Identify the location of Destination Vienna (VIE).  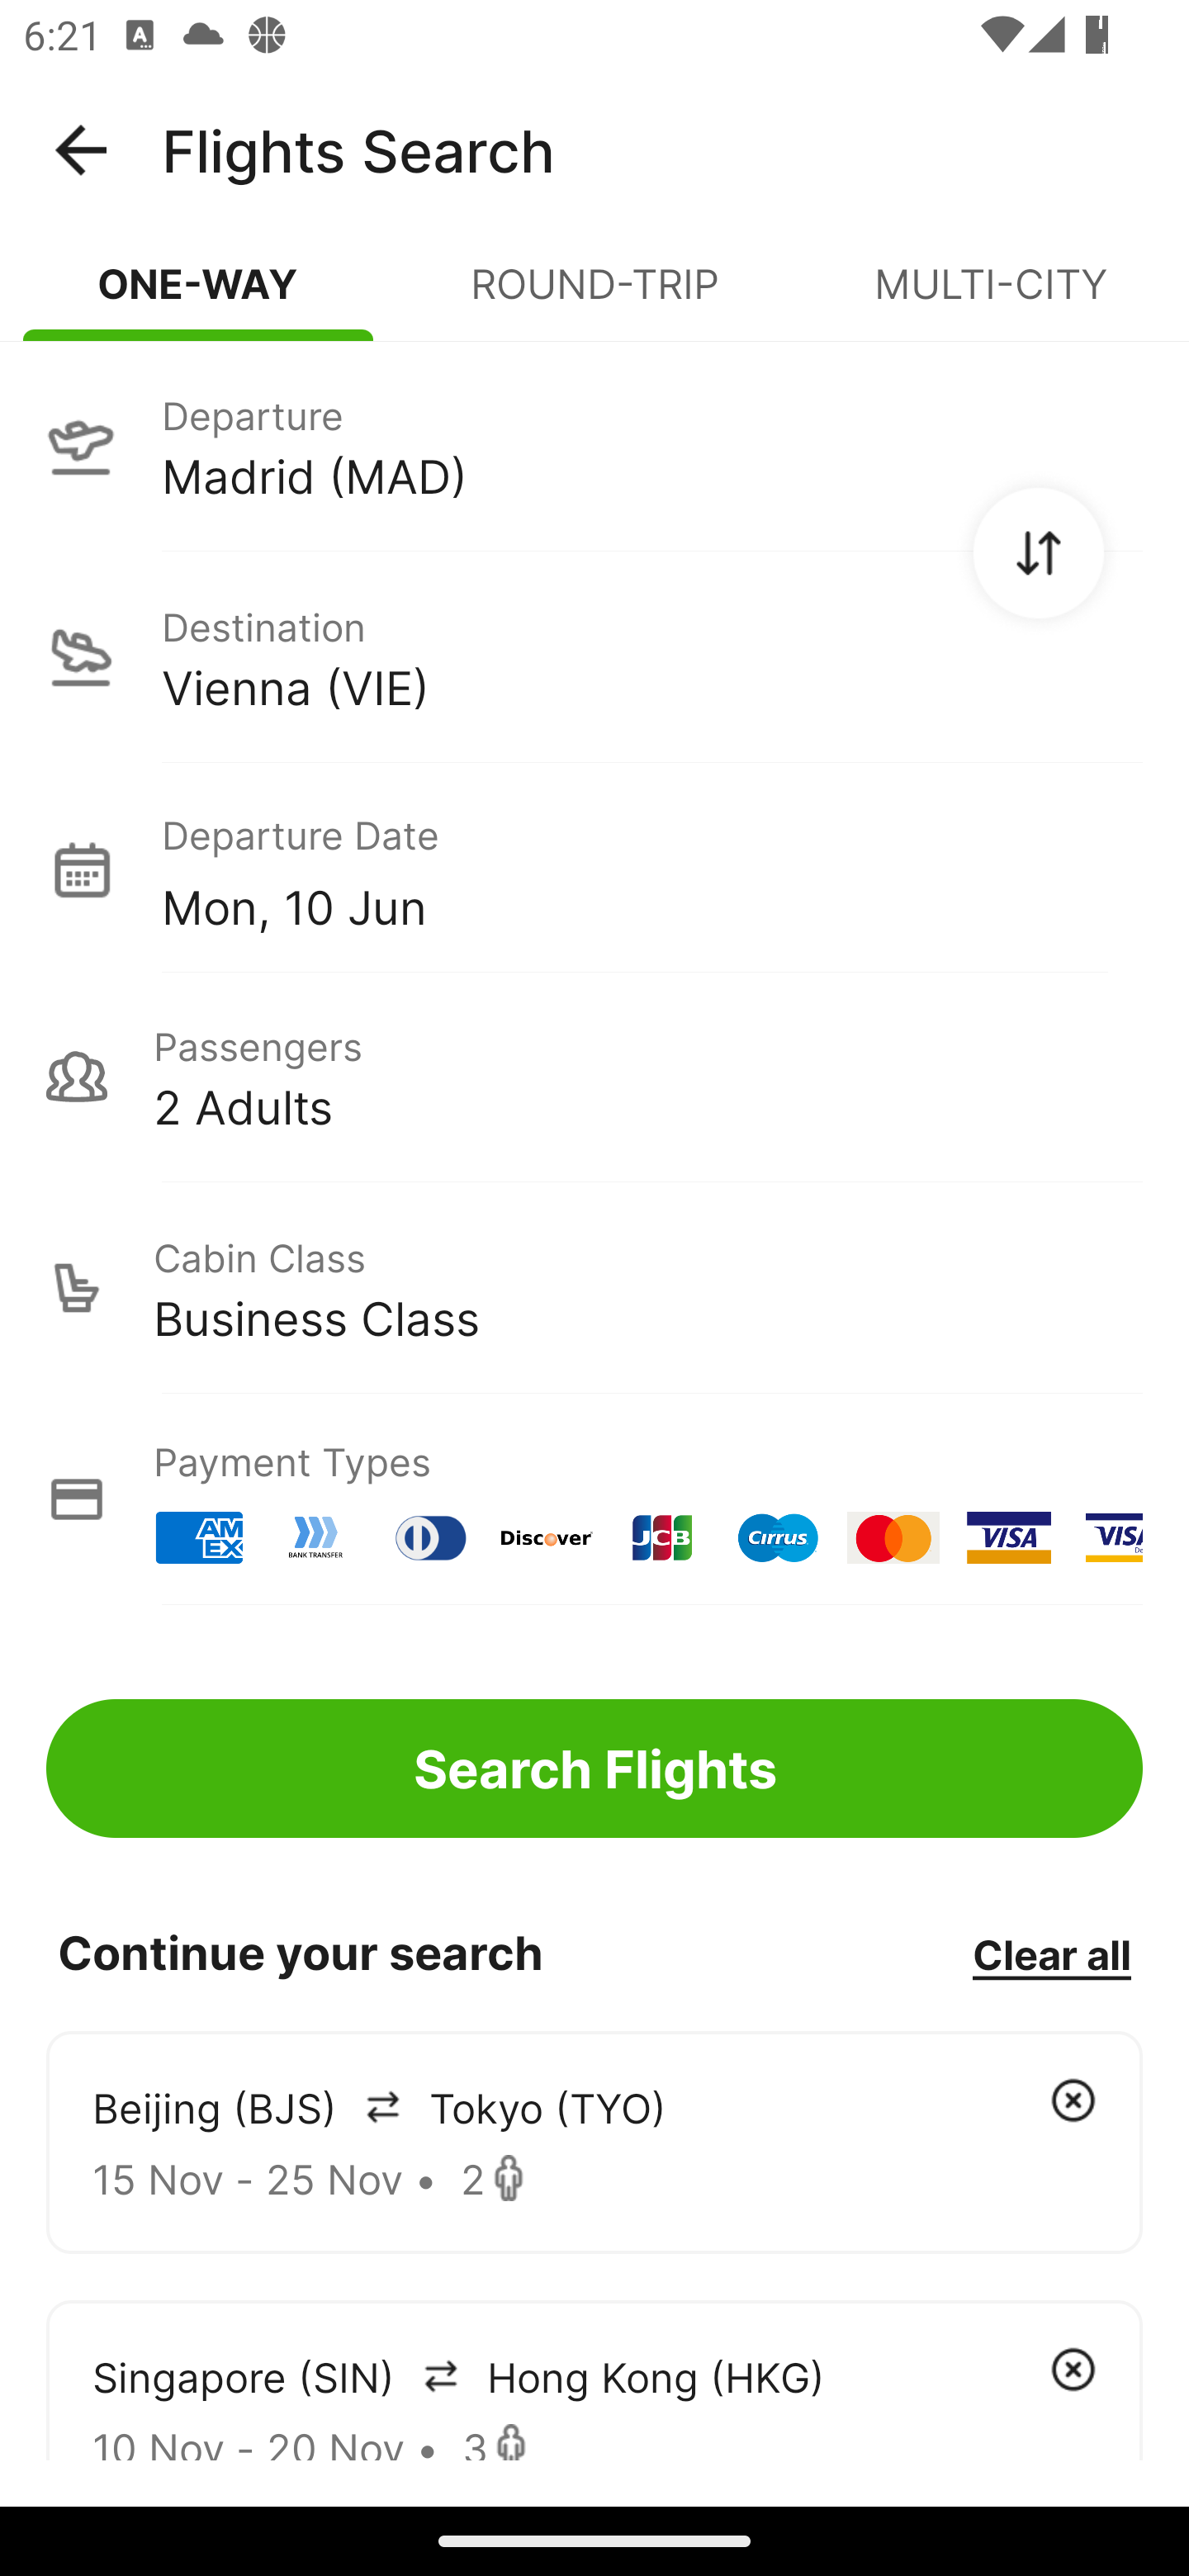
(594, 657).